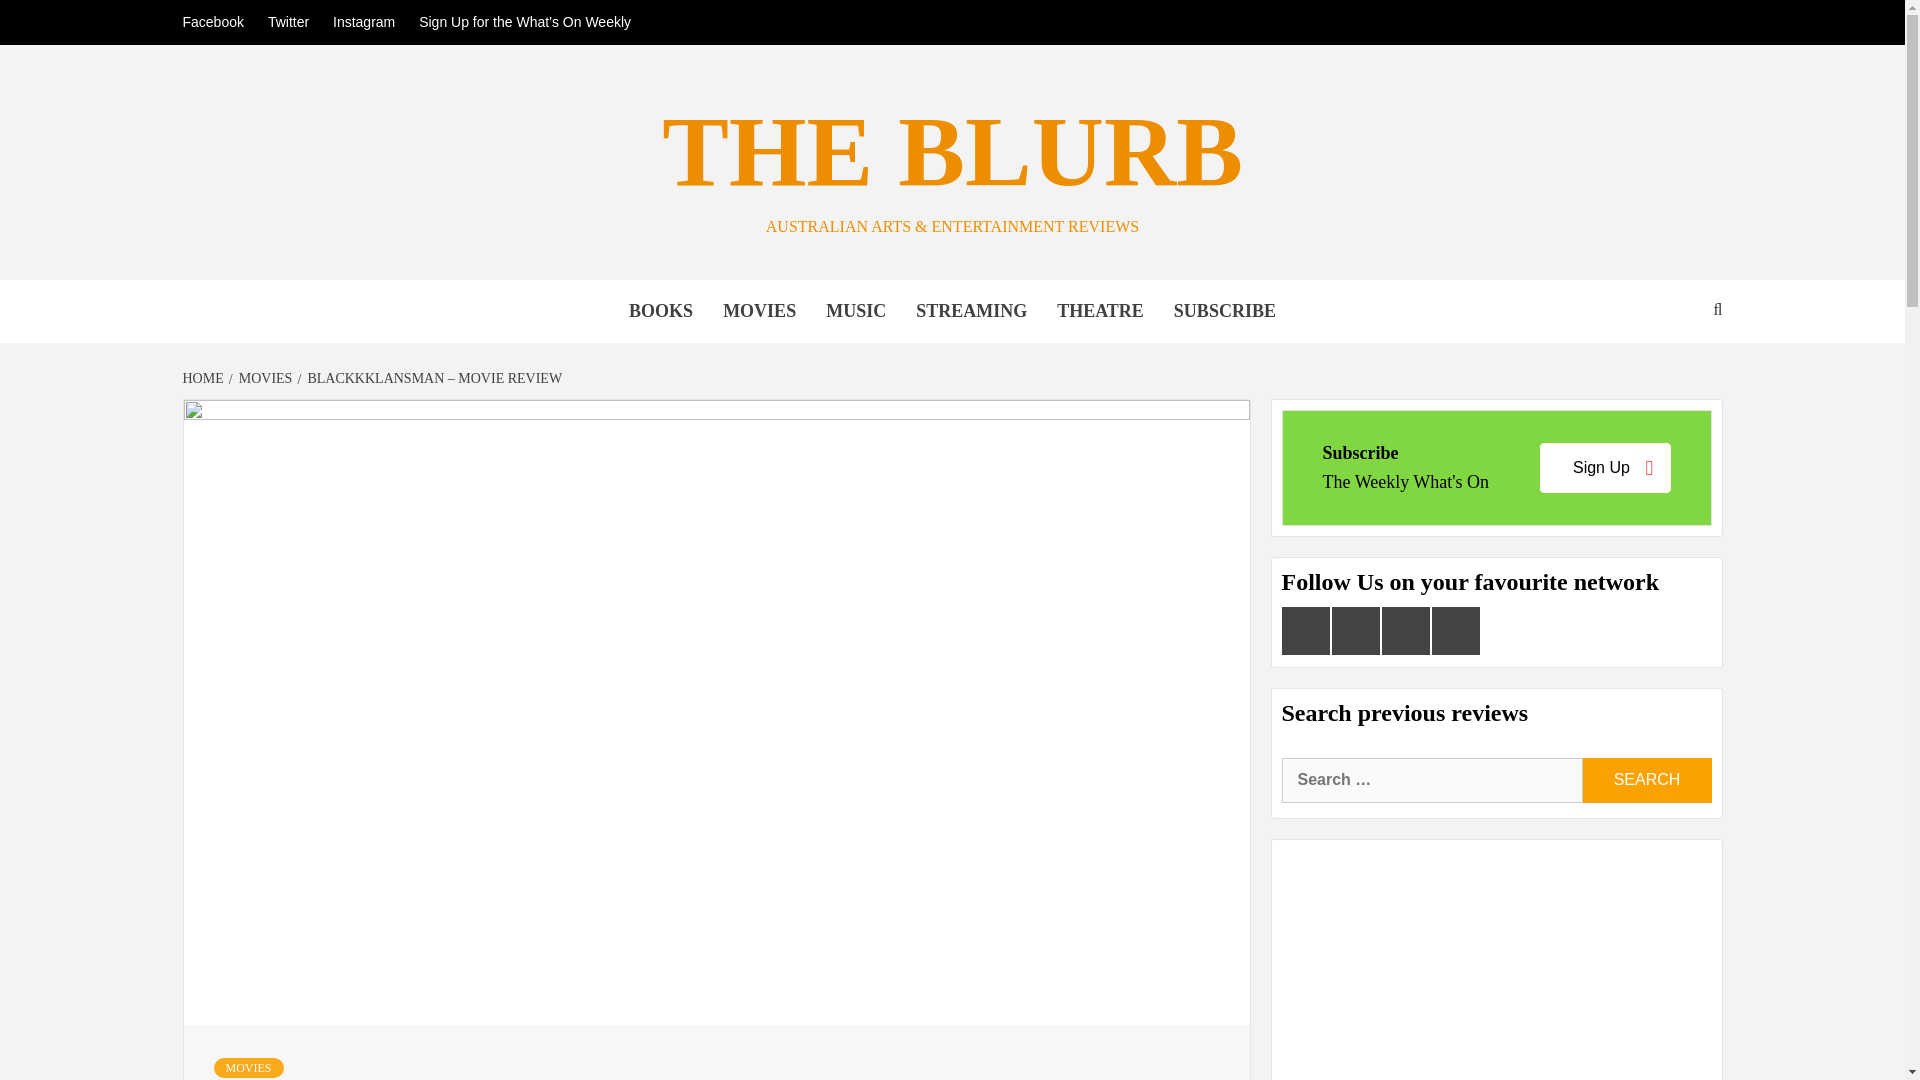  I want to click on Instagram, so click(364, 22).